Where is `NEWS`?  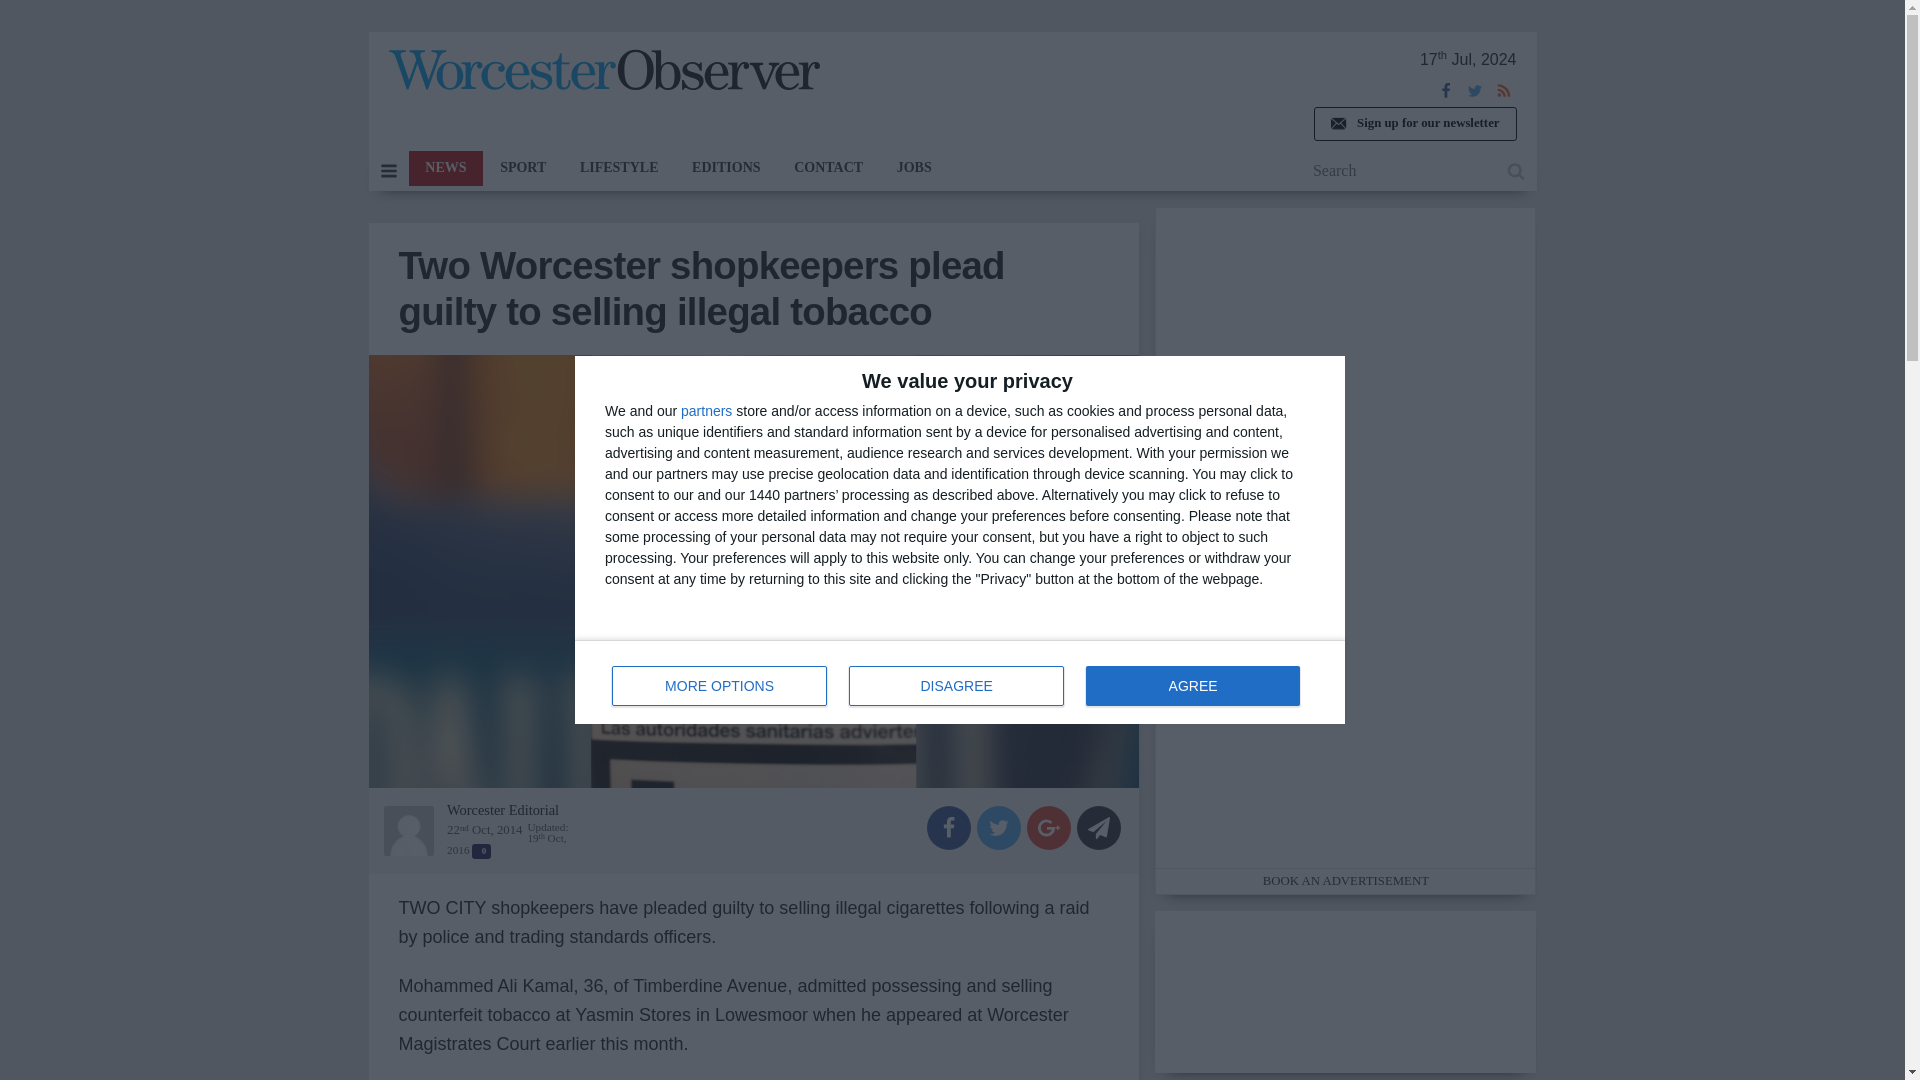 NEWS is located at coordinates (960, 682).